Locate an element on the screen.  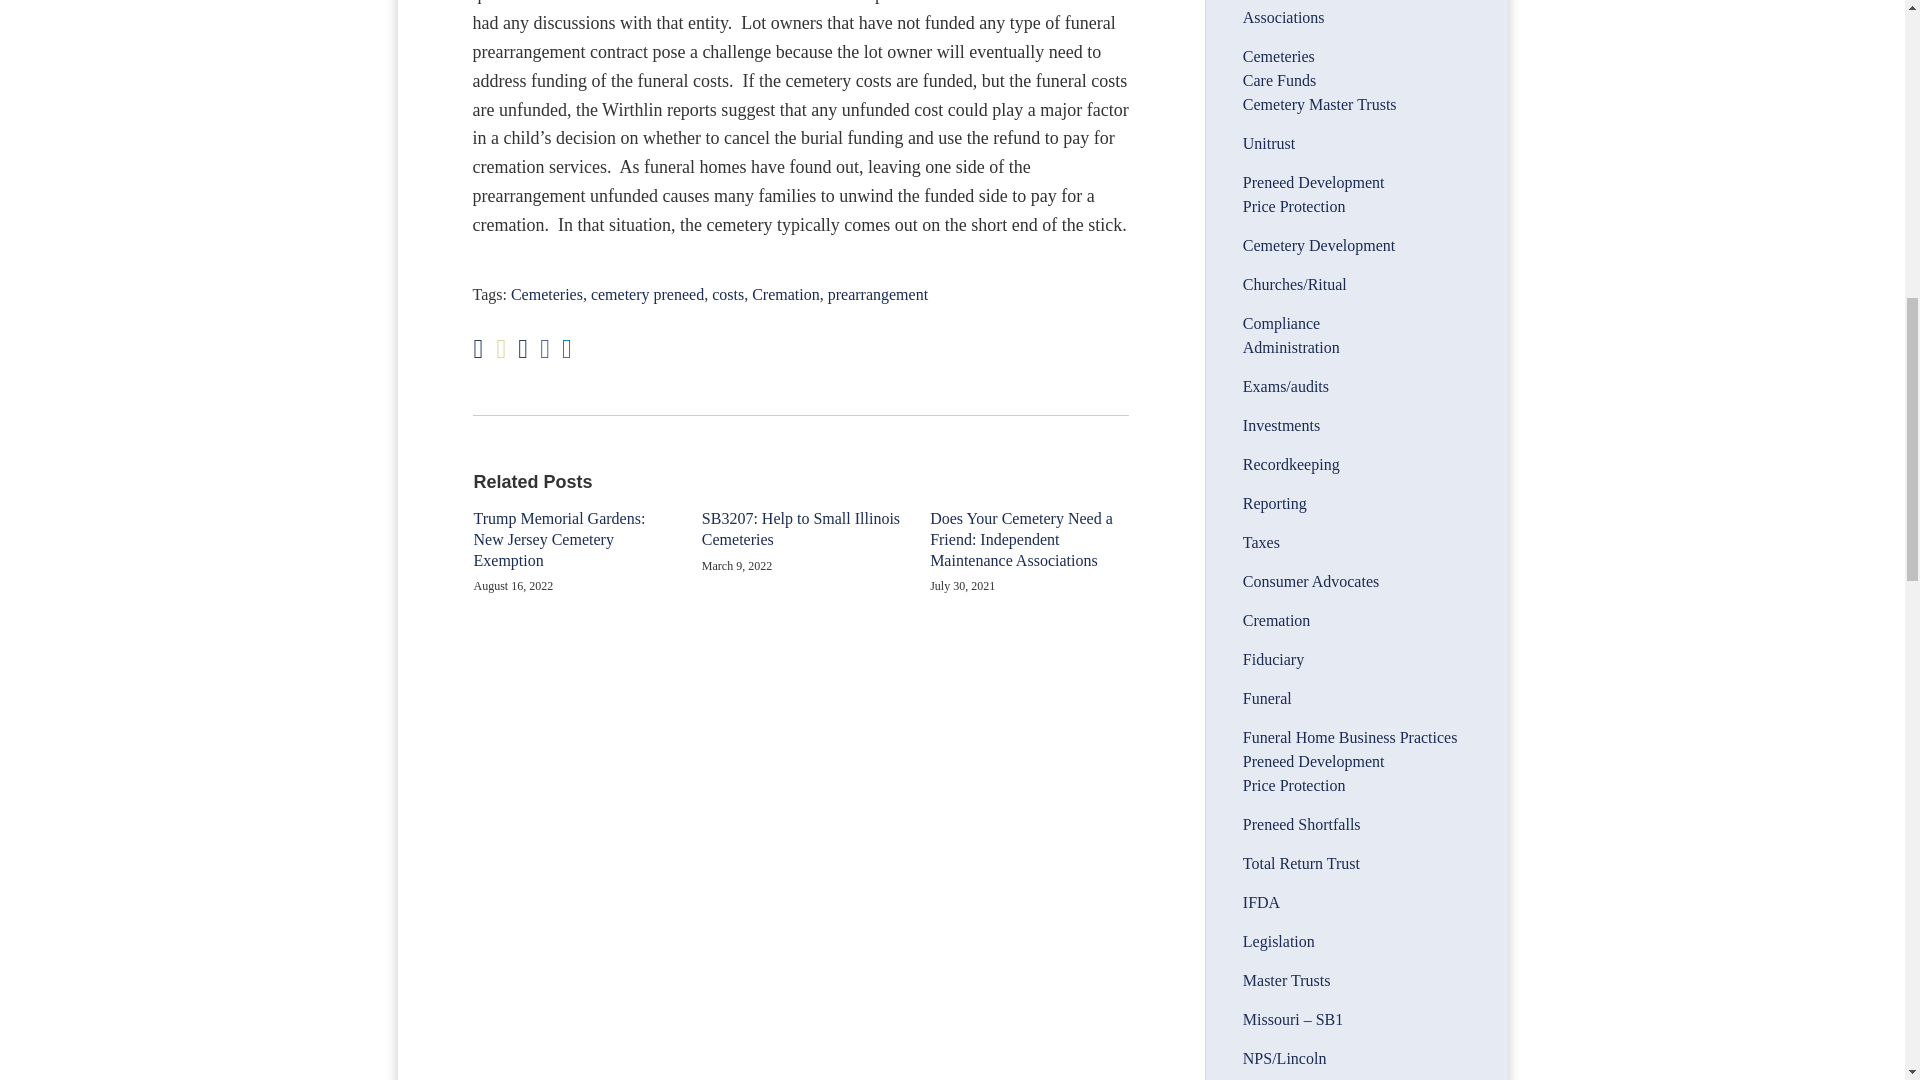
cemetery preneed is located at coordinates (648, 294).